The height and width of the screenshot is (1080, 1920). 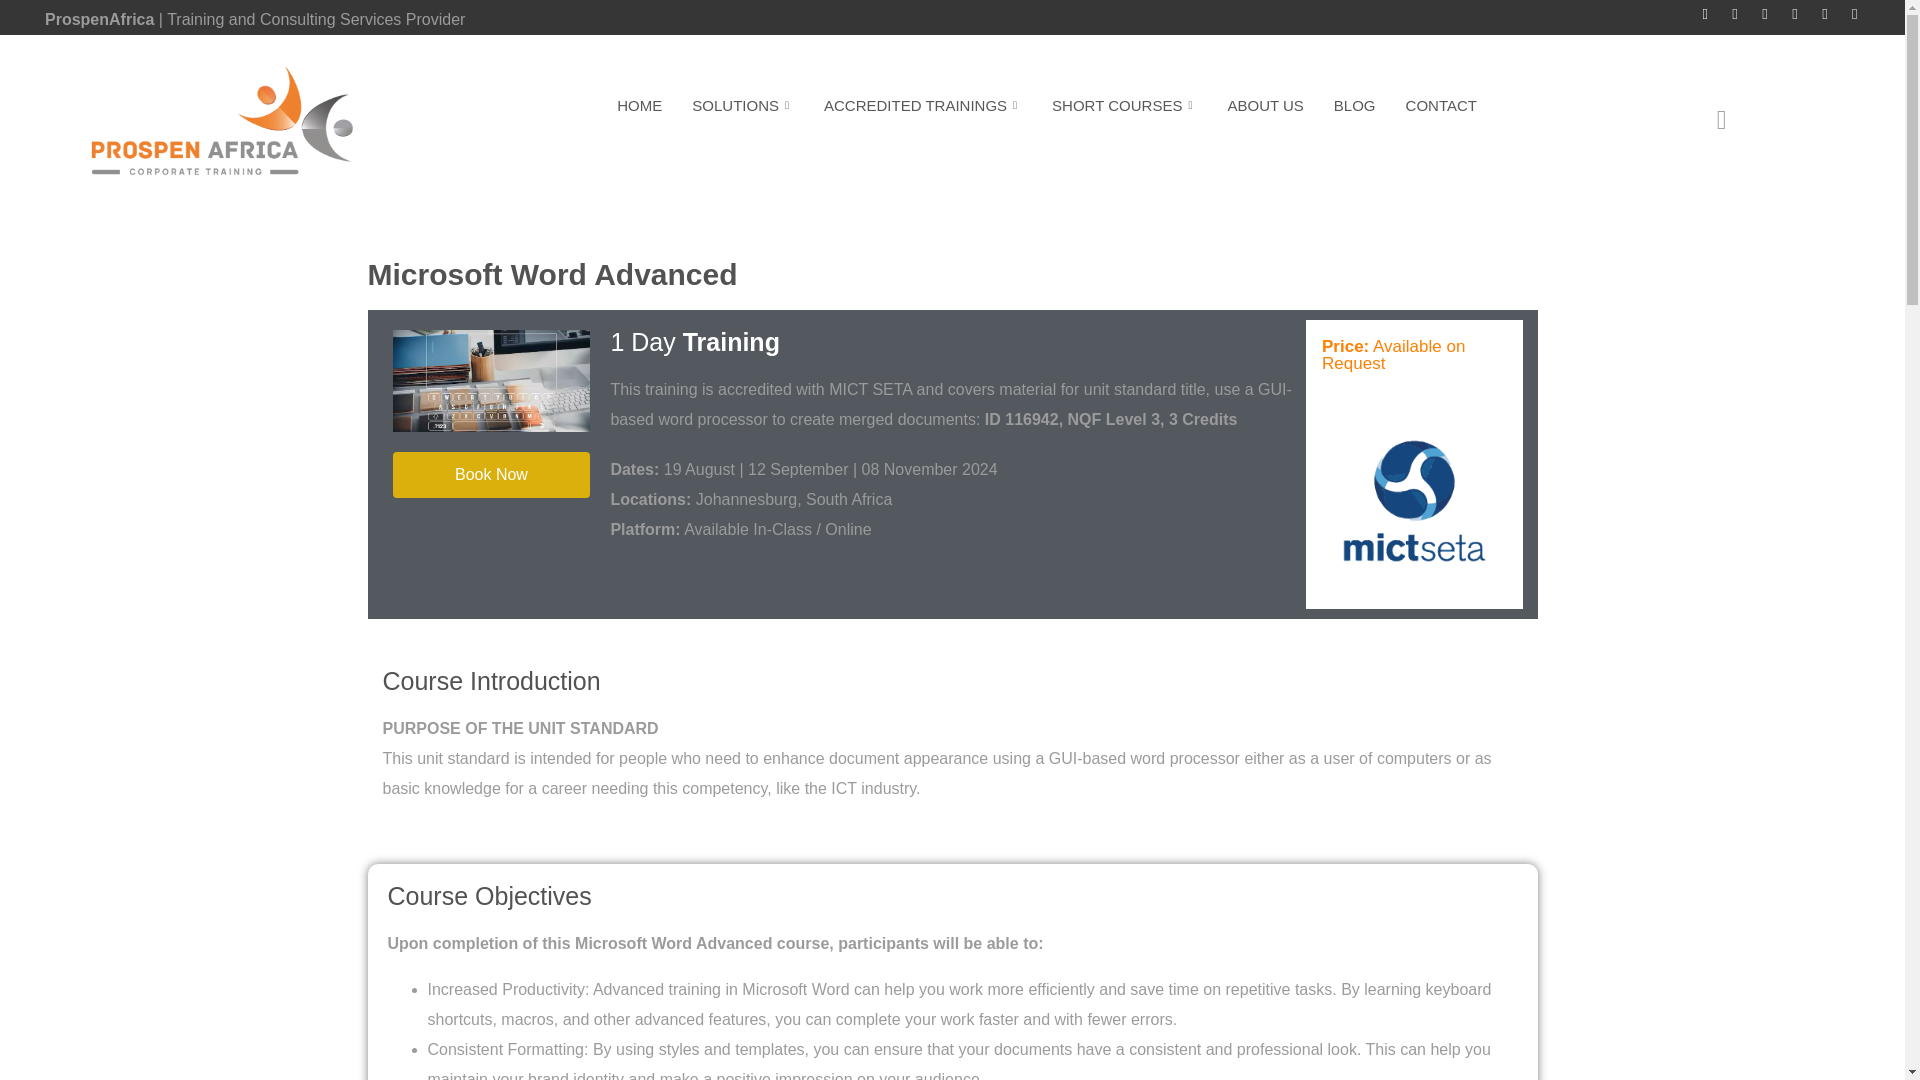 What do you see at coordinates (640, 104) in the screenshot?
I see `HOME` at bounding box center [640, 104].